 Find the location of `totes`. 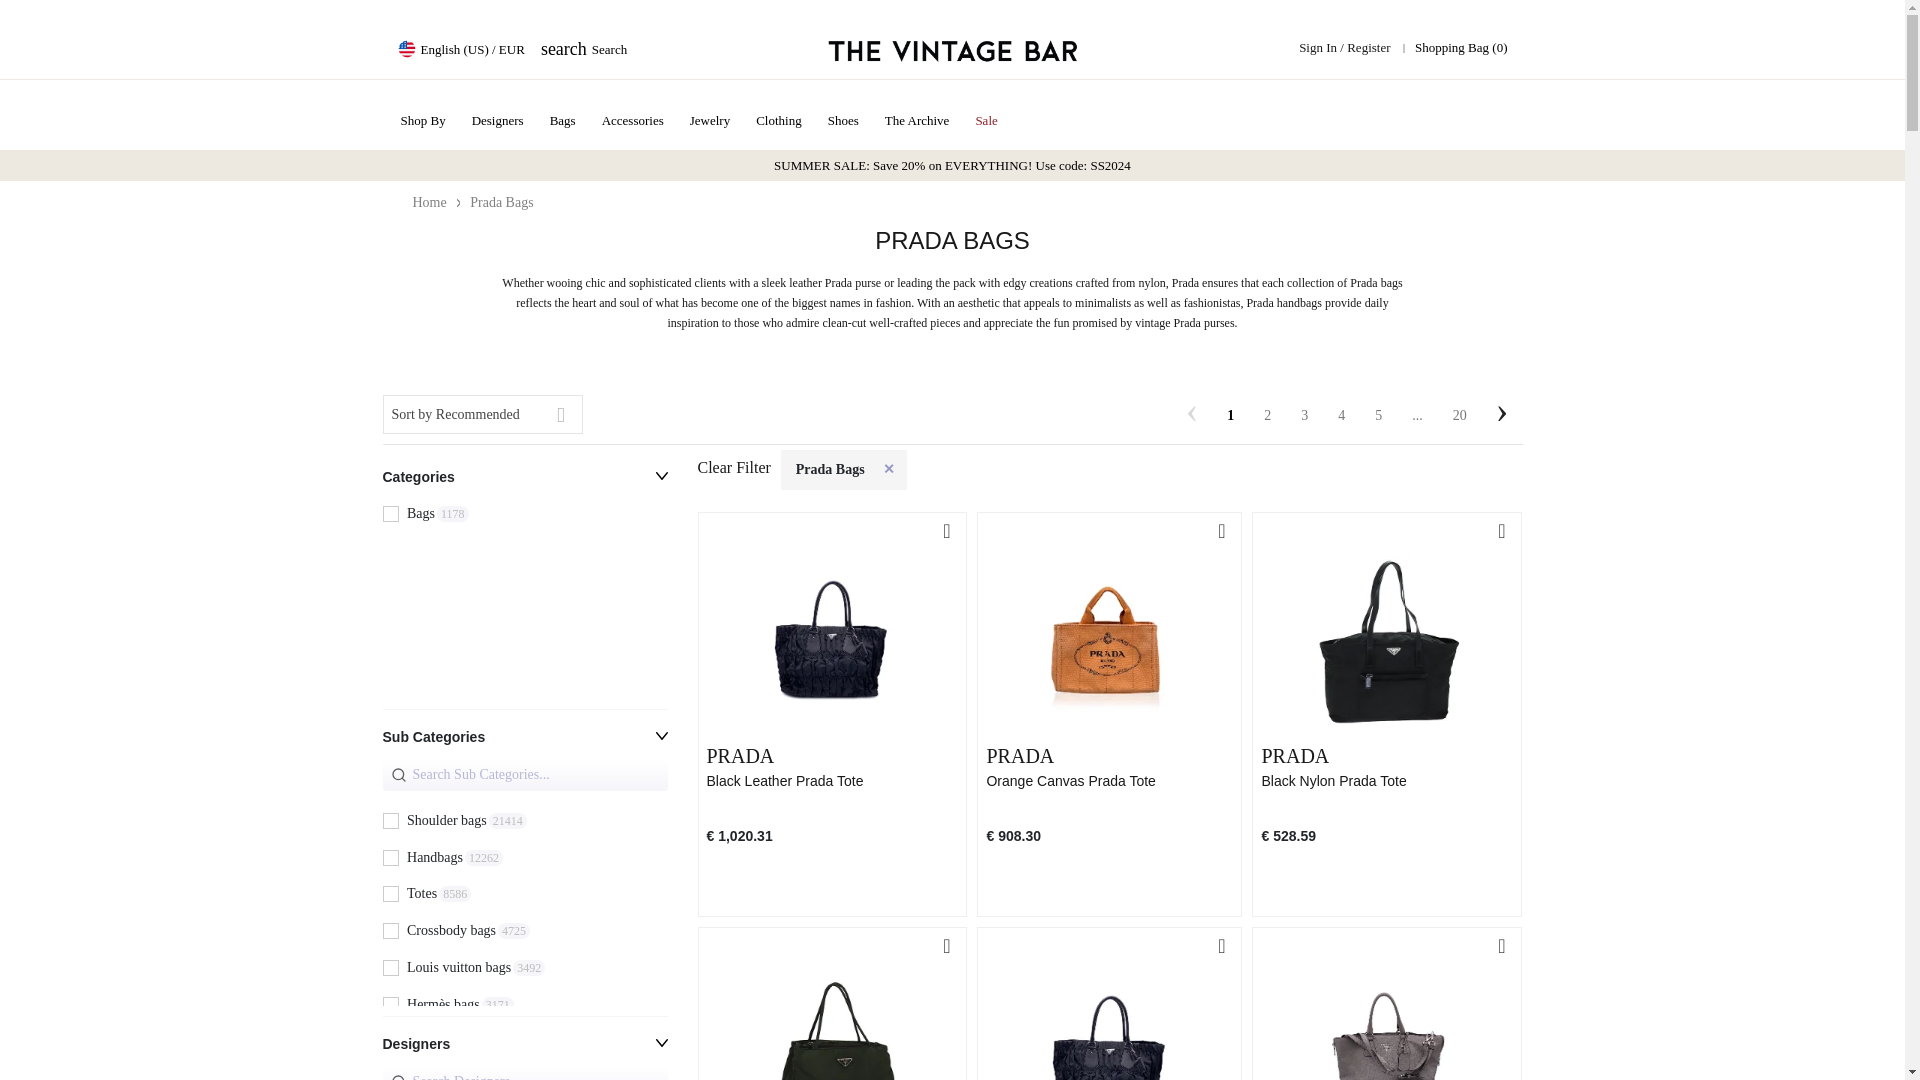

totes is located at coordinates (584, 48).